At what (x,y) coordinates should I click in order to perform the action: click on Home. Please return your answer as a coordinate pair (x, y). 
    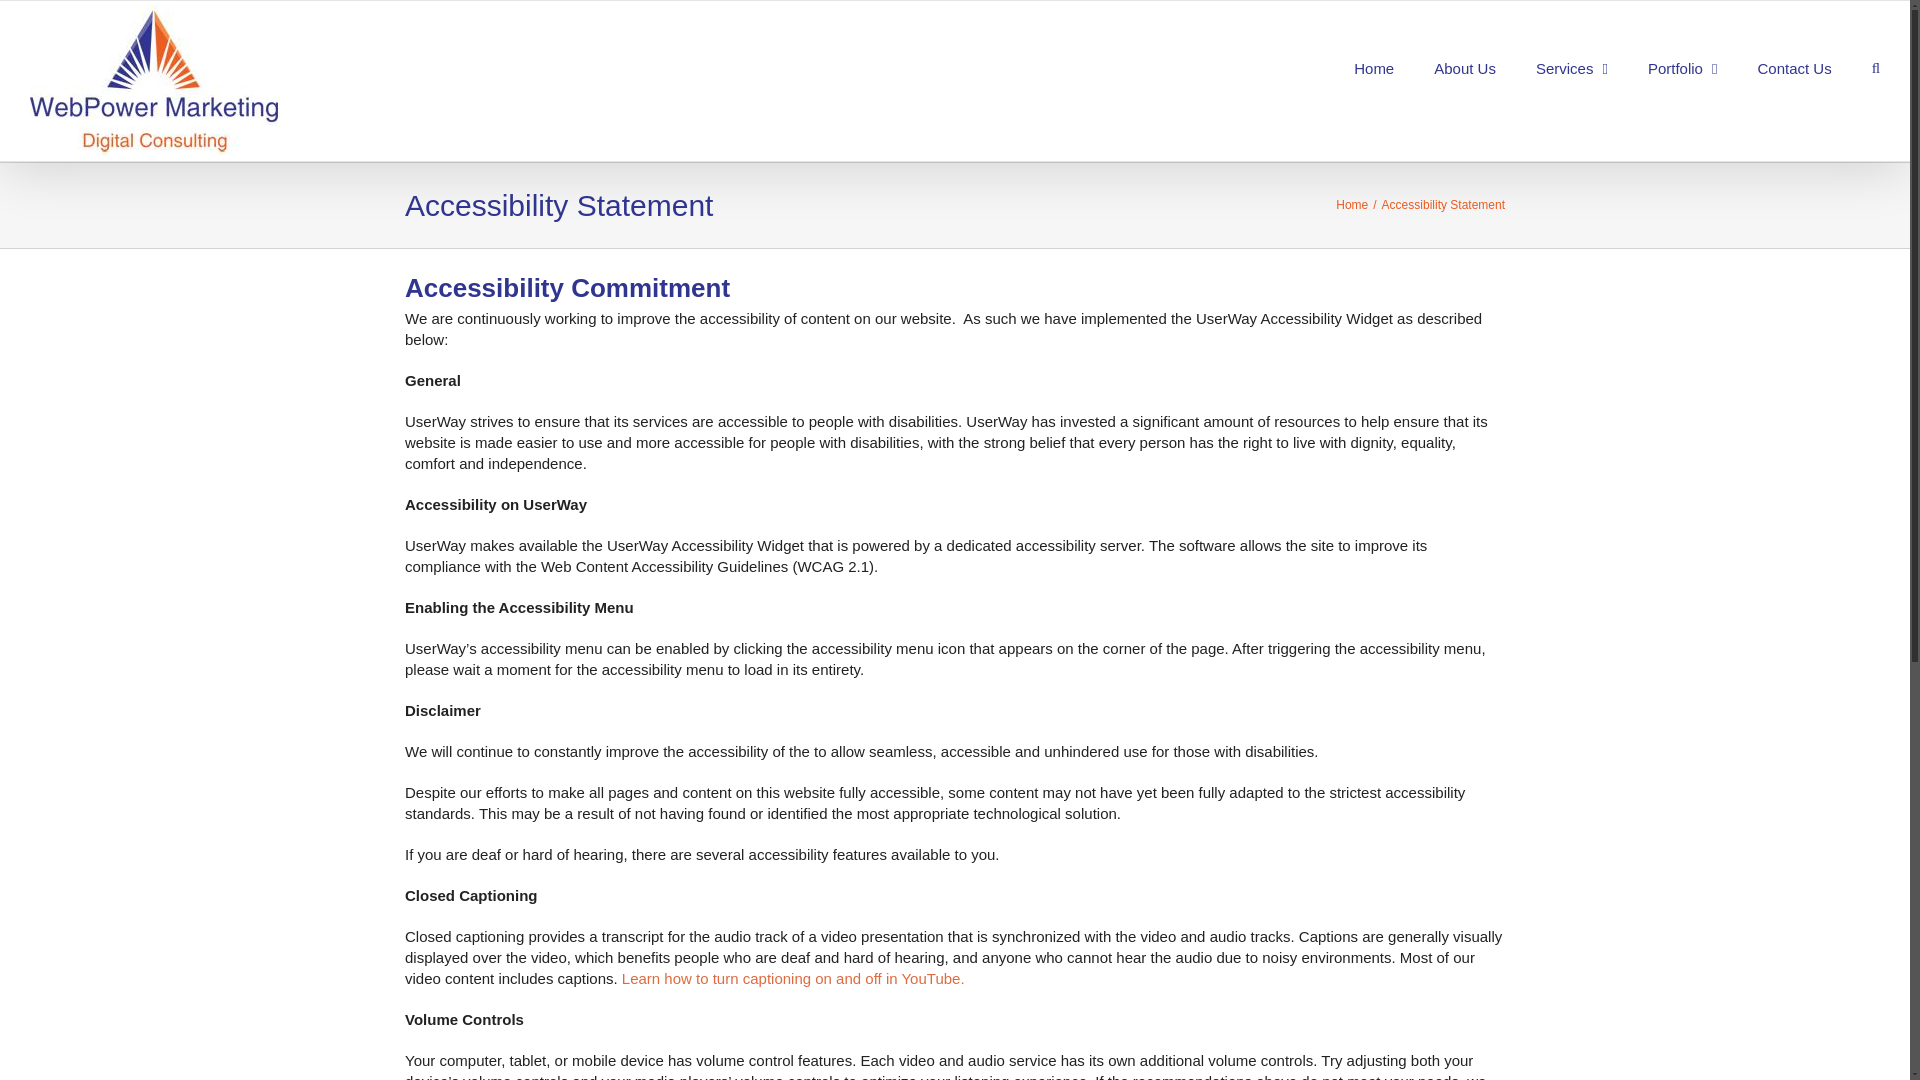
    Looking at the image, I should click on (1352, 204).